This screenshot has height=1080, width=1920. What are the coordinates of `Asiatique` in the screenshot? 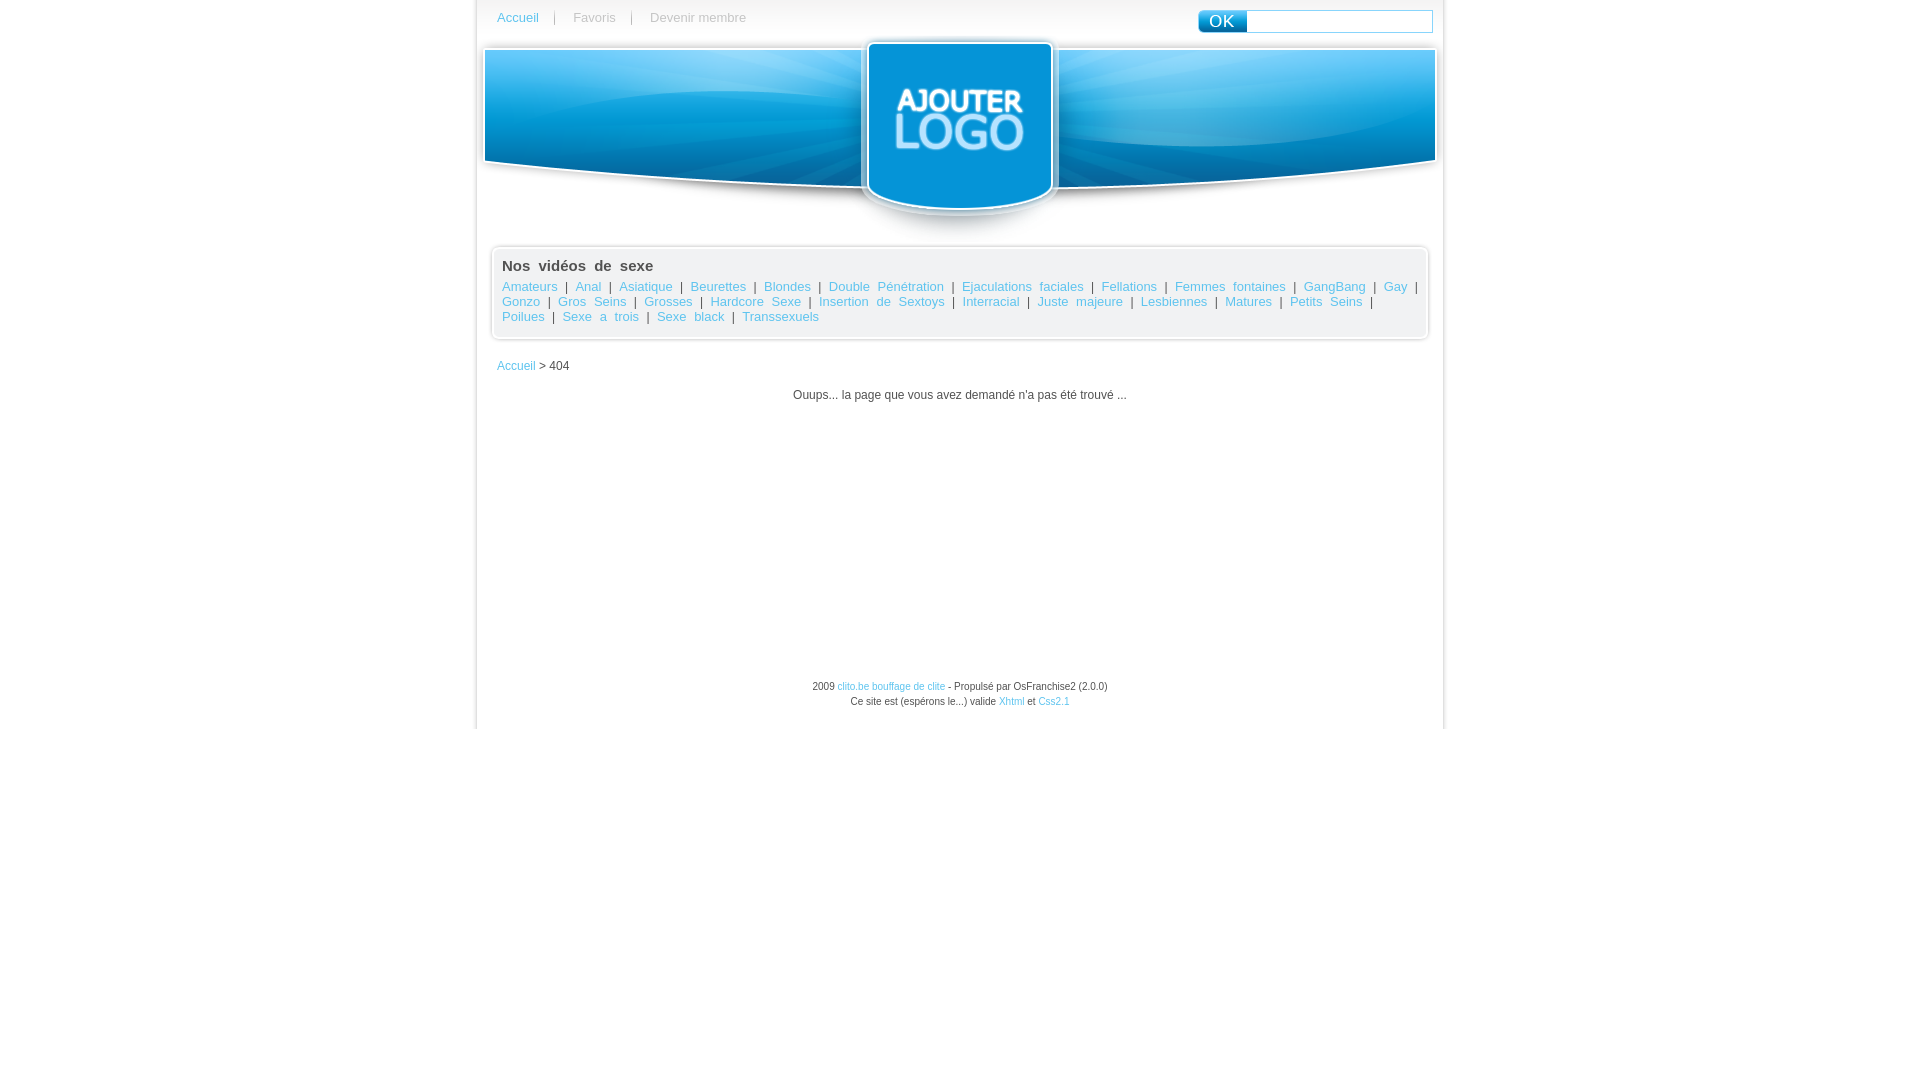 It's located at (646, 286).